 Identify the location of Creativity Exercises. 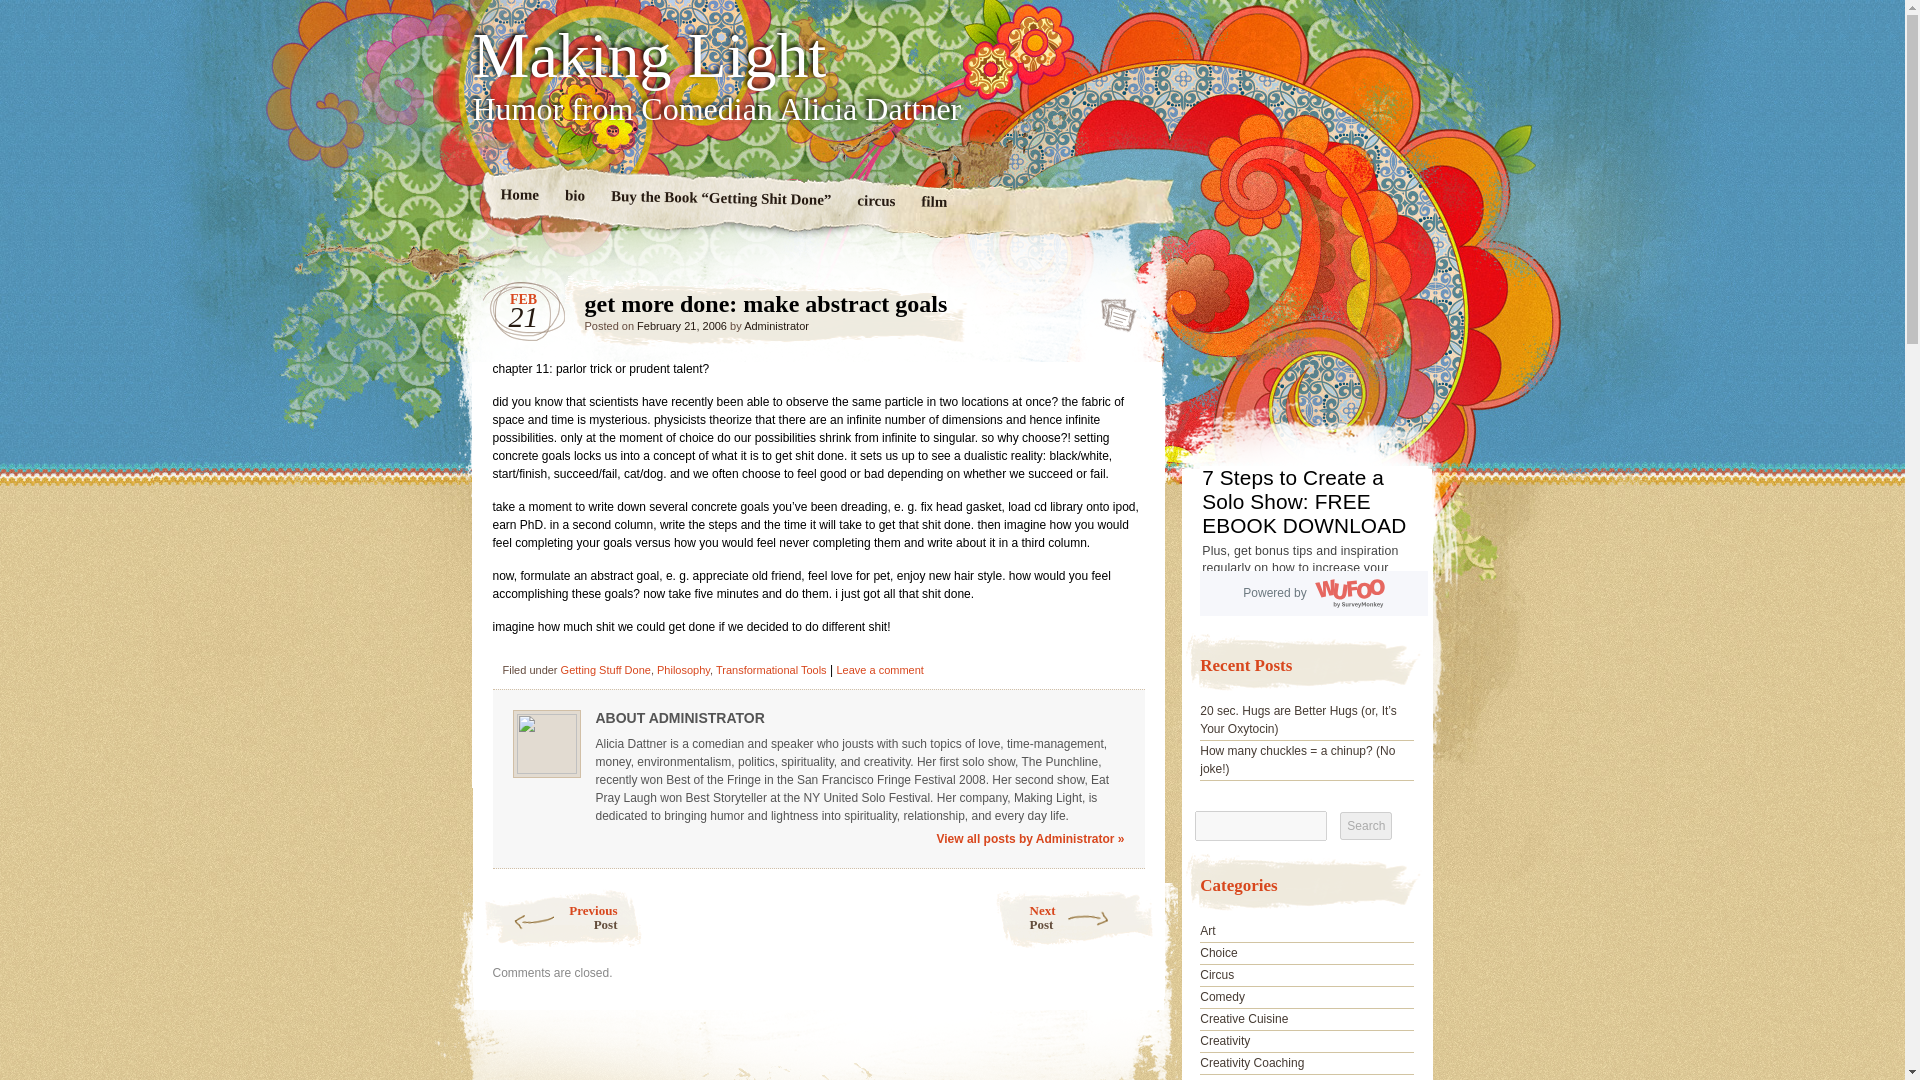
(1252, 1078).